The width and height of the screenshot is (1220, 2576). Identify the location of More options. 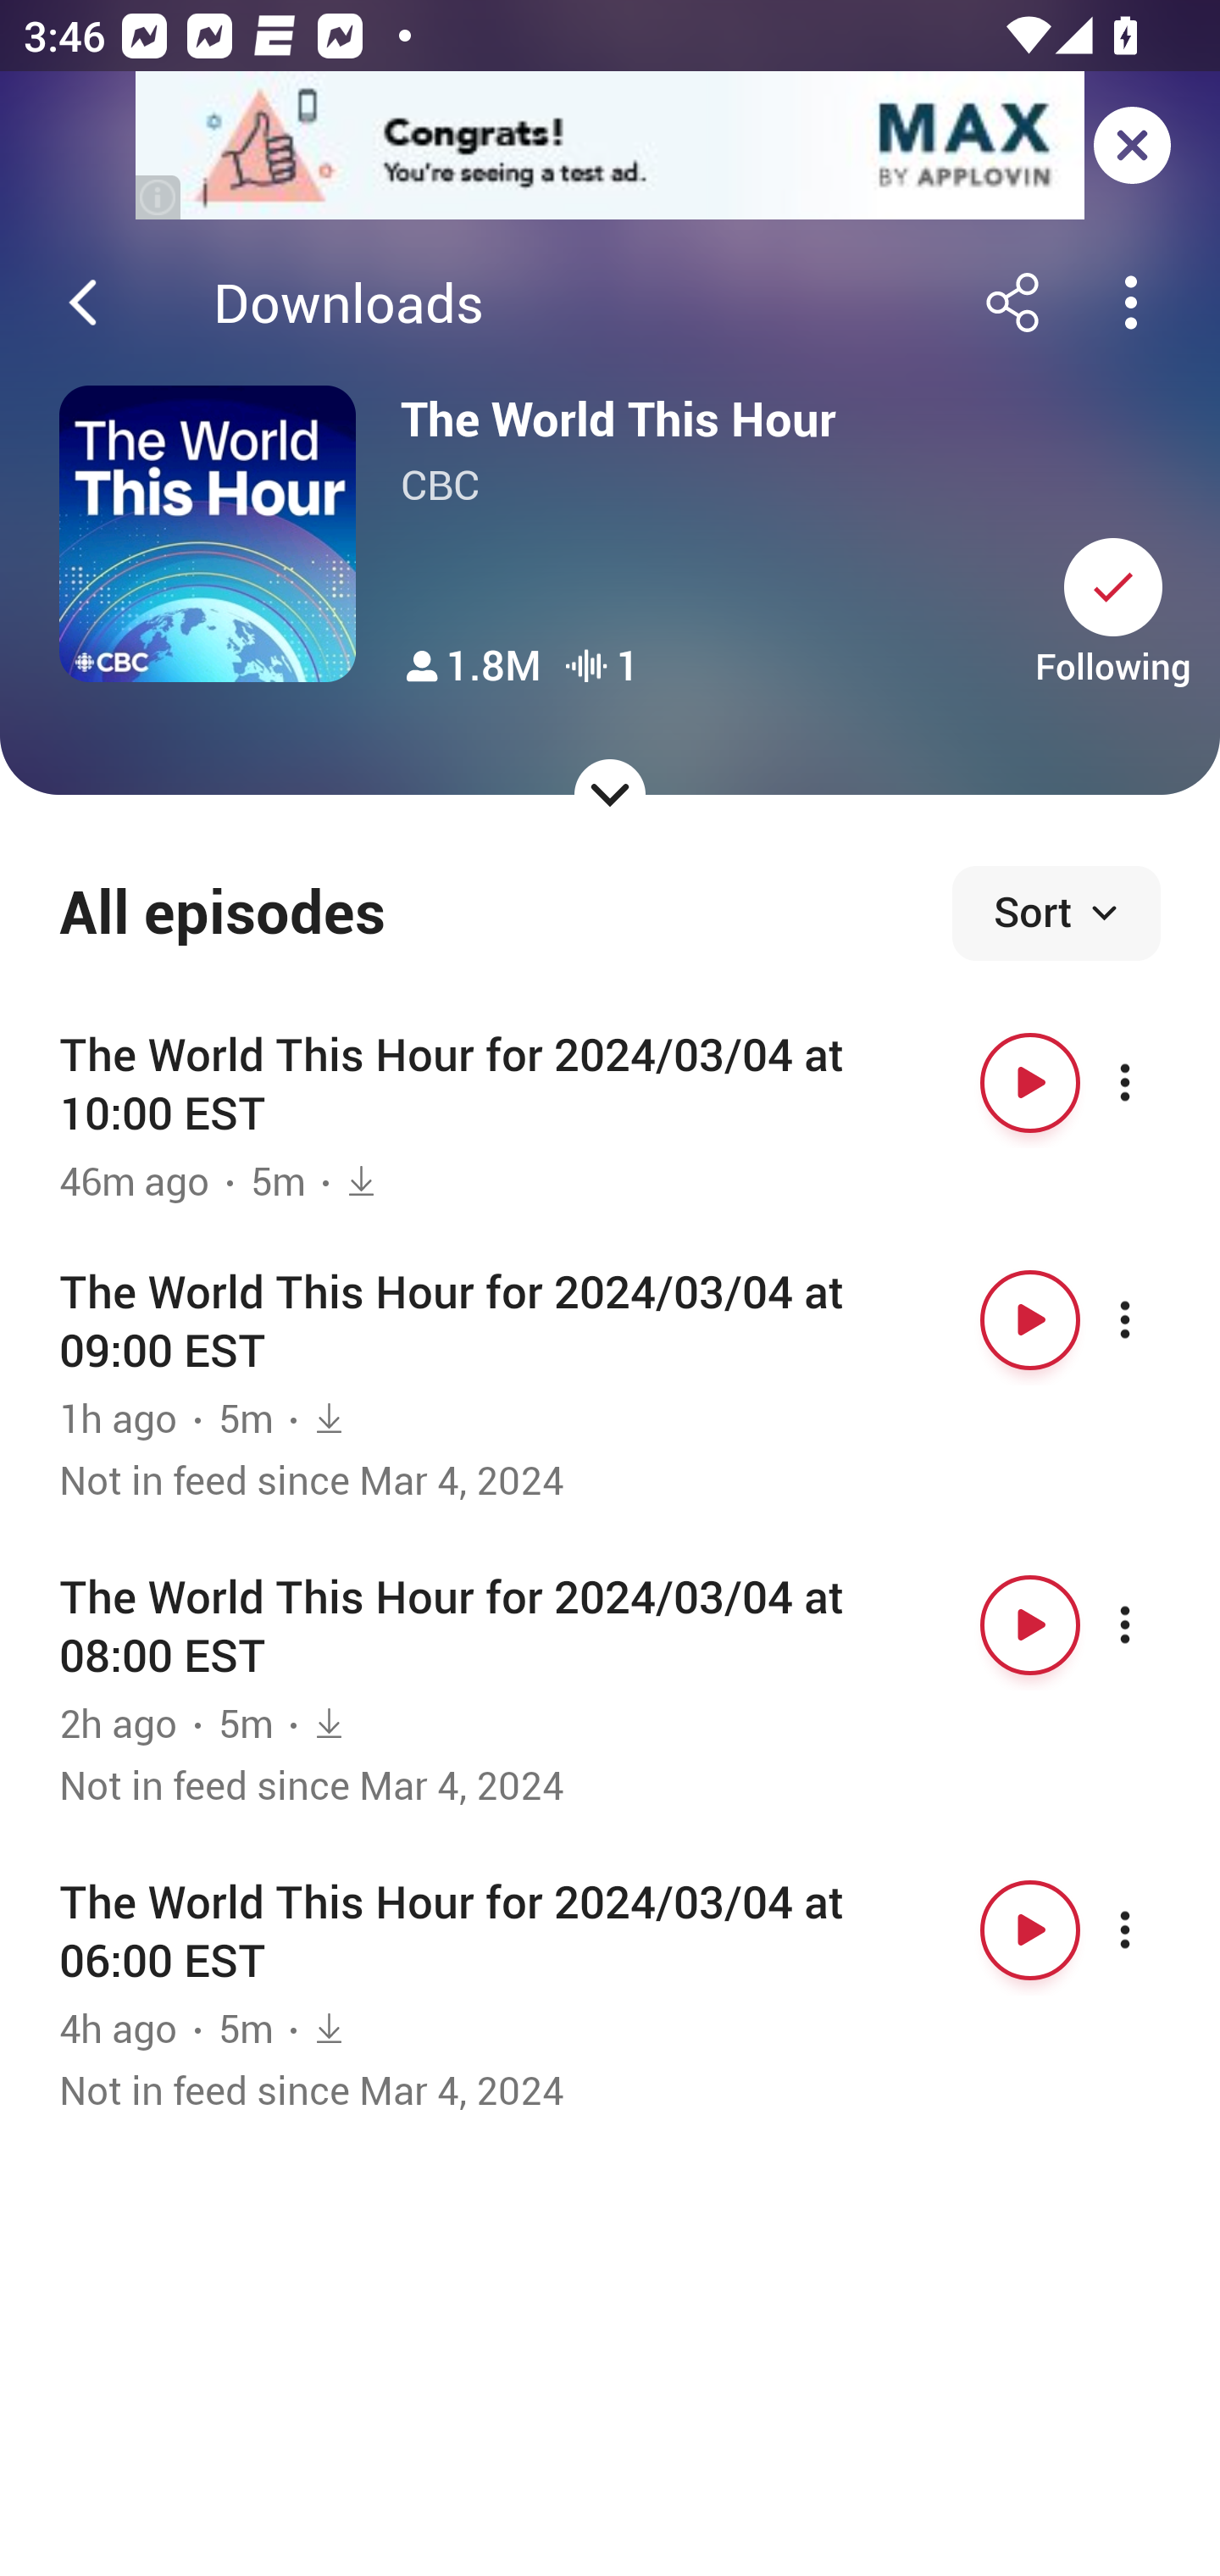
(1154, 1930).